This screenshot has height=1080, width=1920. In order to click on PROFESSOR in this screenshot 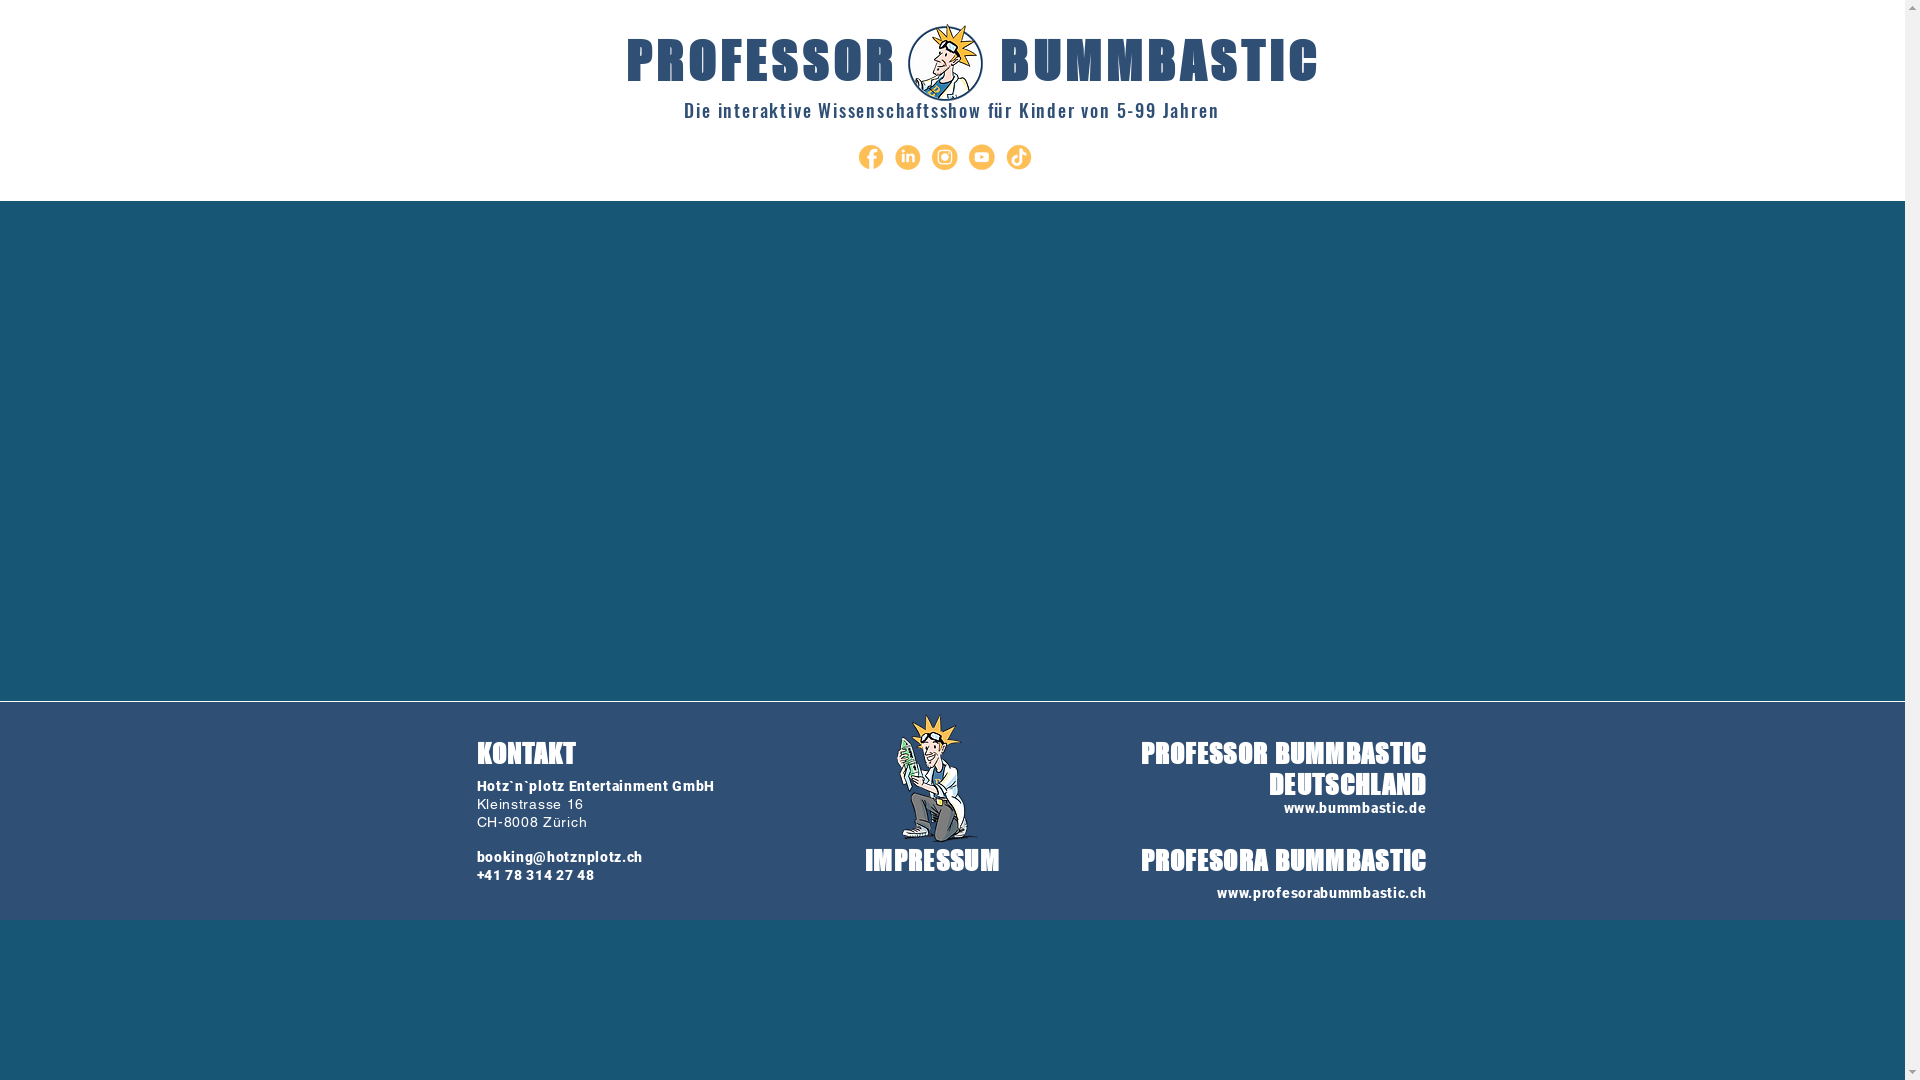, I will do `click(762, 62)`.